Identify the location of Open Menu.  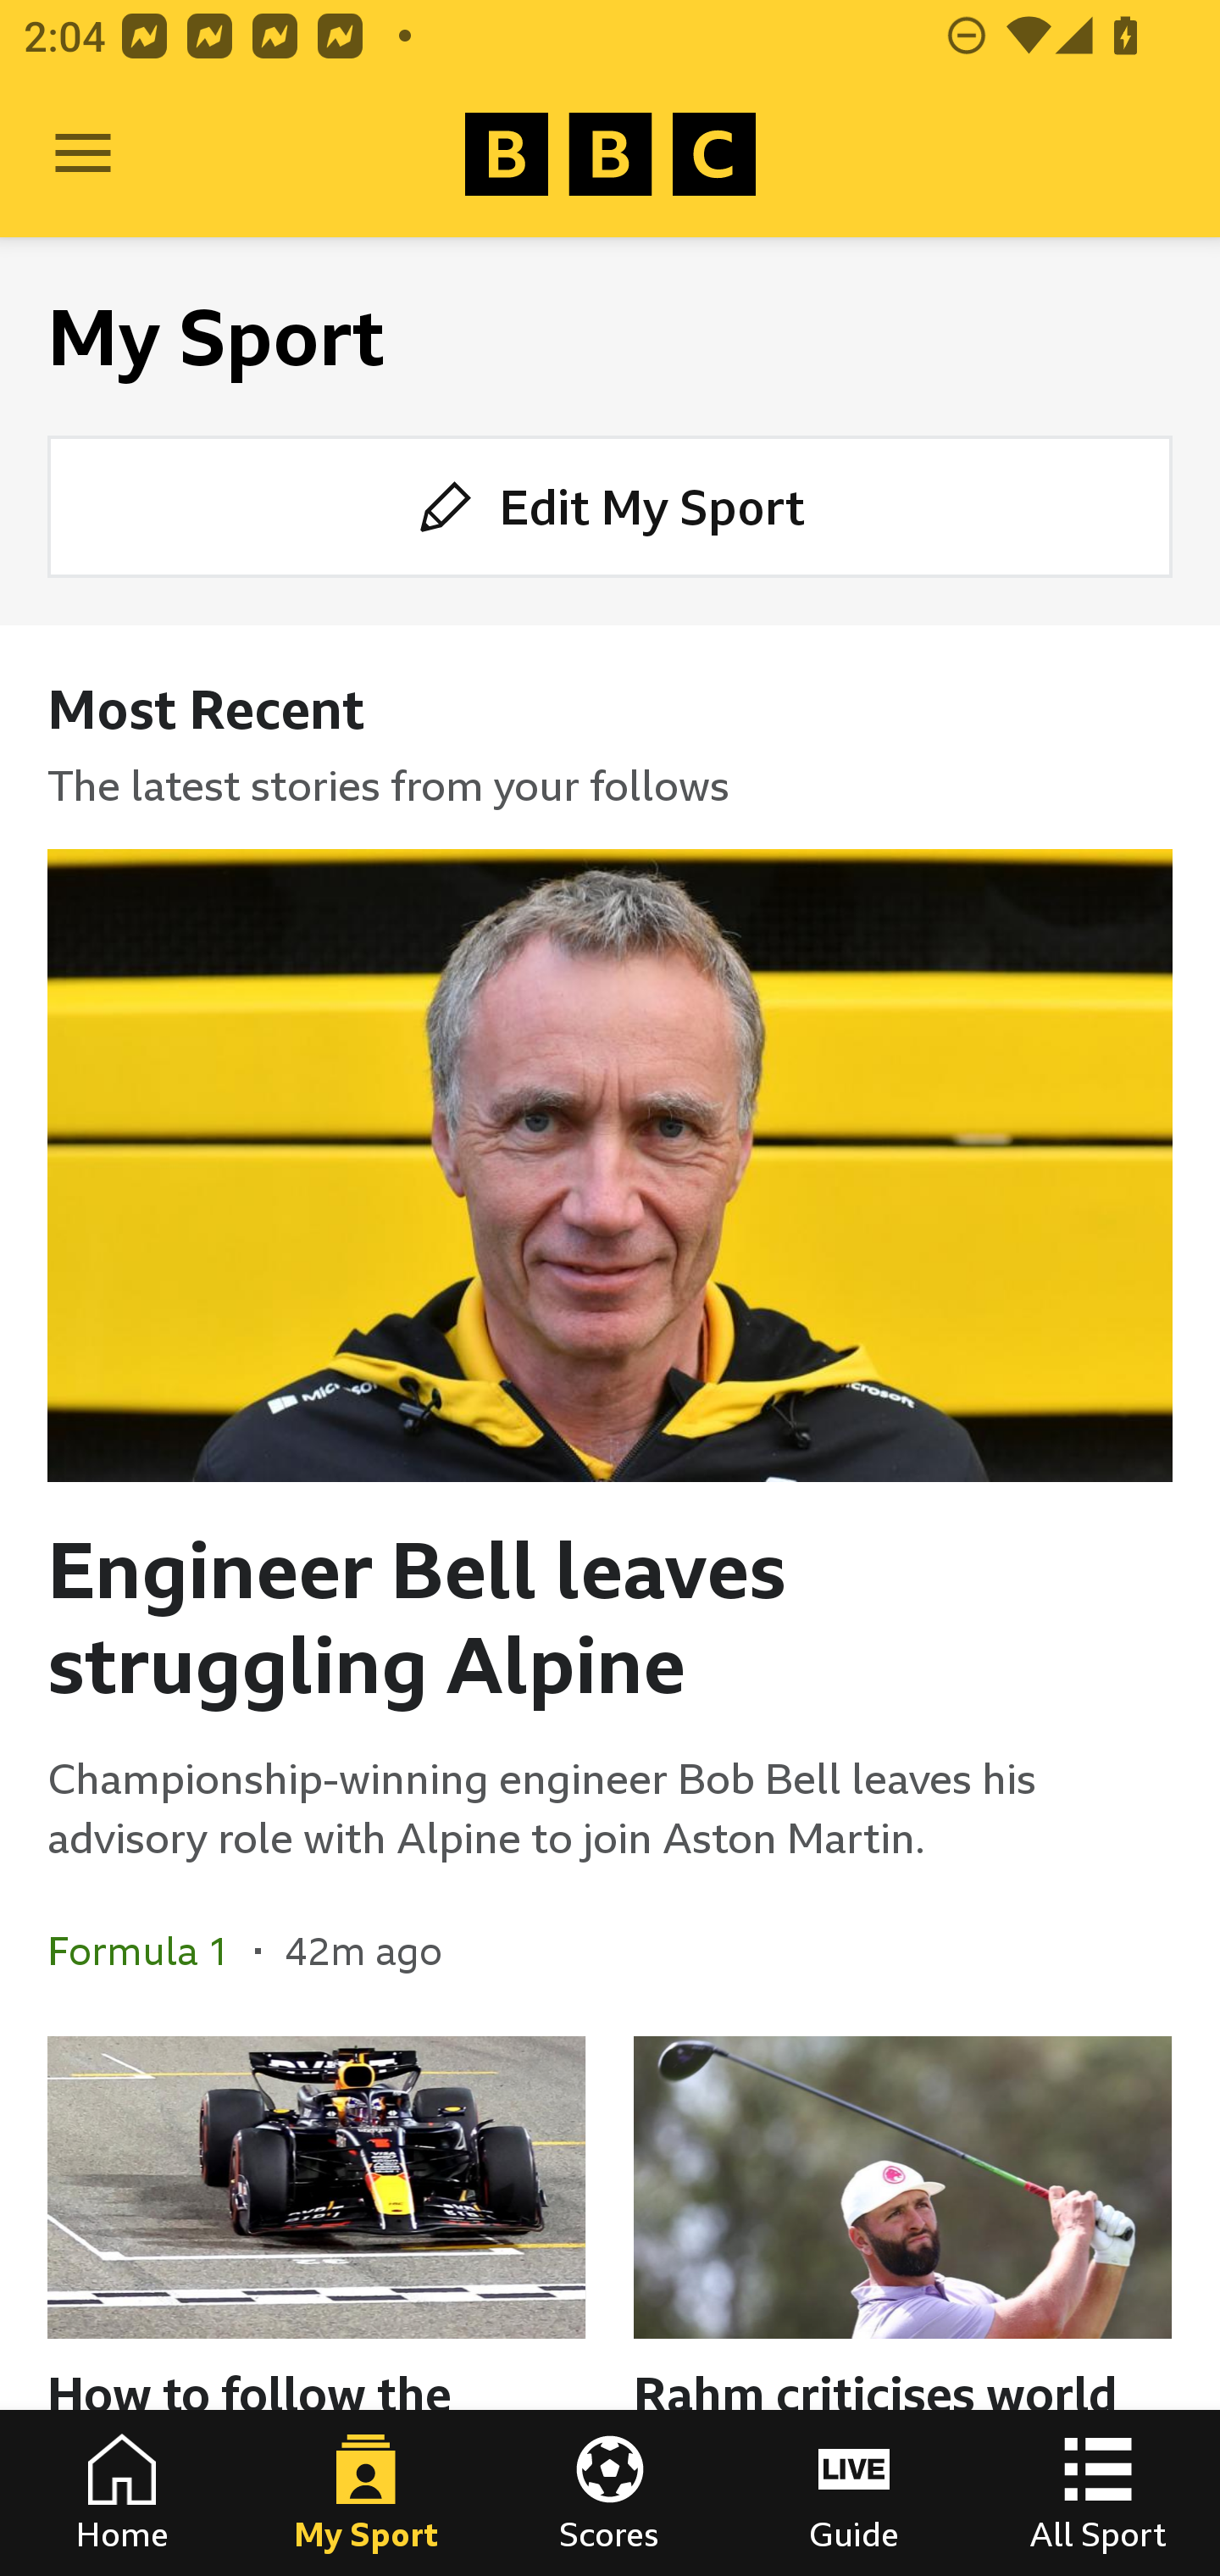
(83, 154).